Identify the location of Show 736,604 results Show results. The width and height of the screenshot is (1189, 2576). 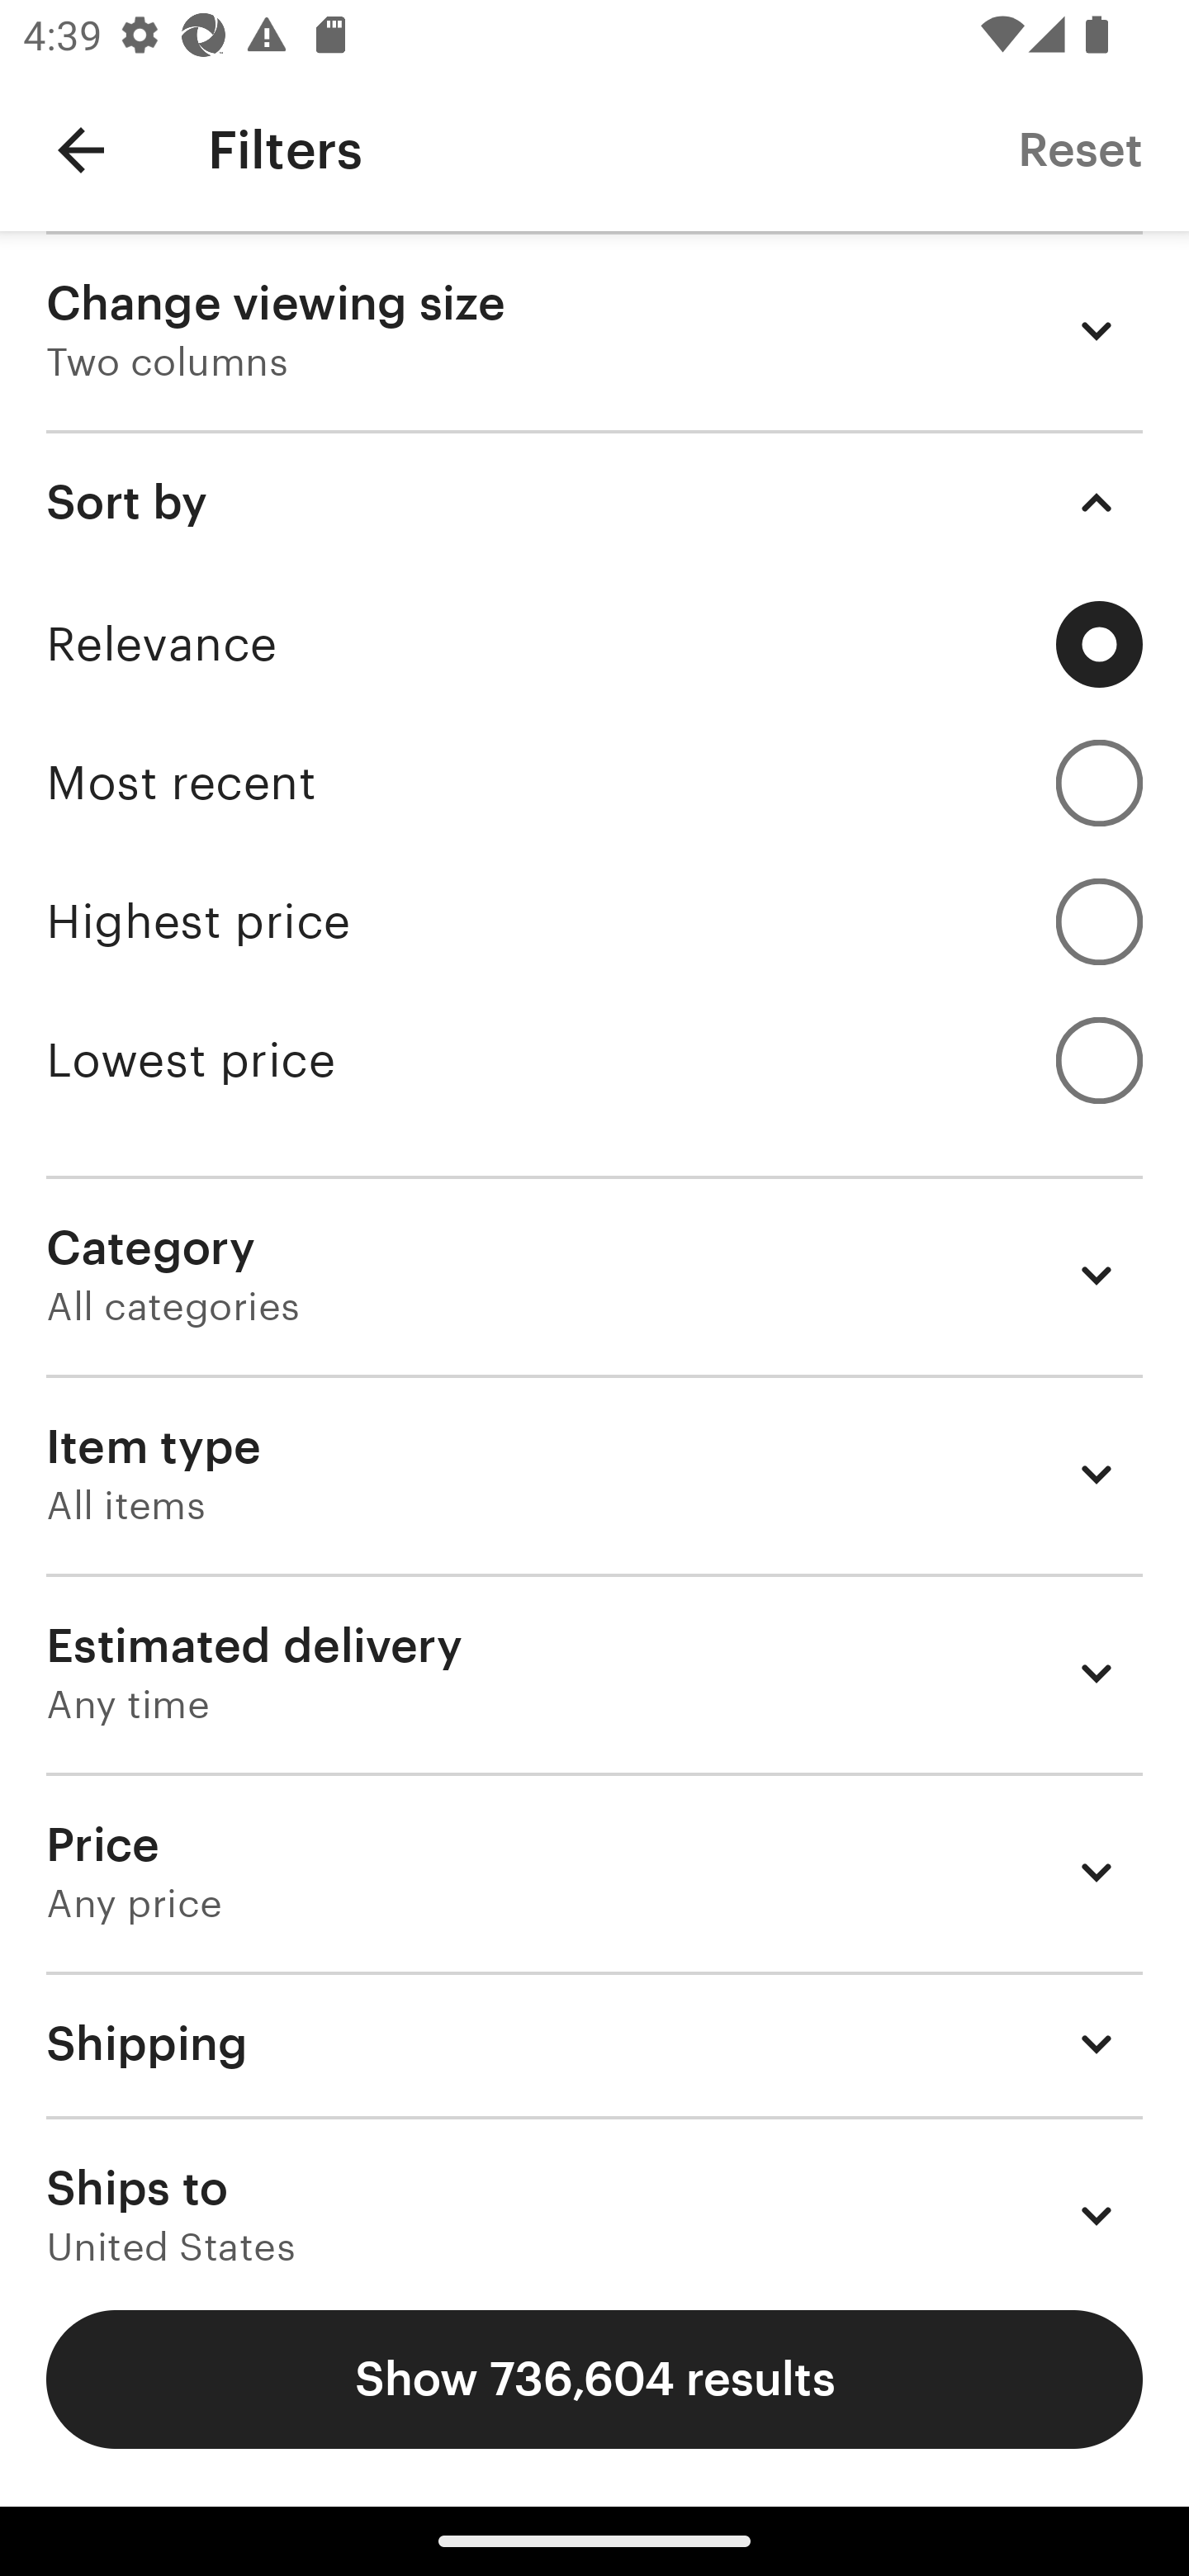
(594, 2379).